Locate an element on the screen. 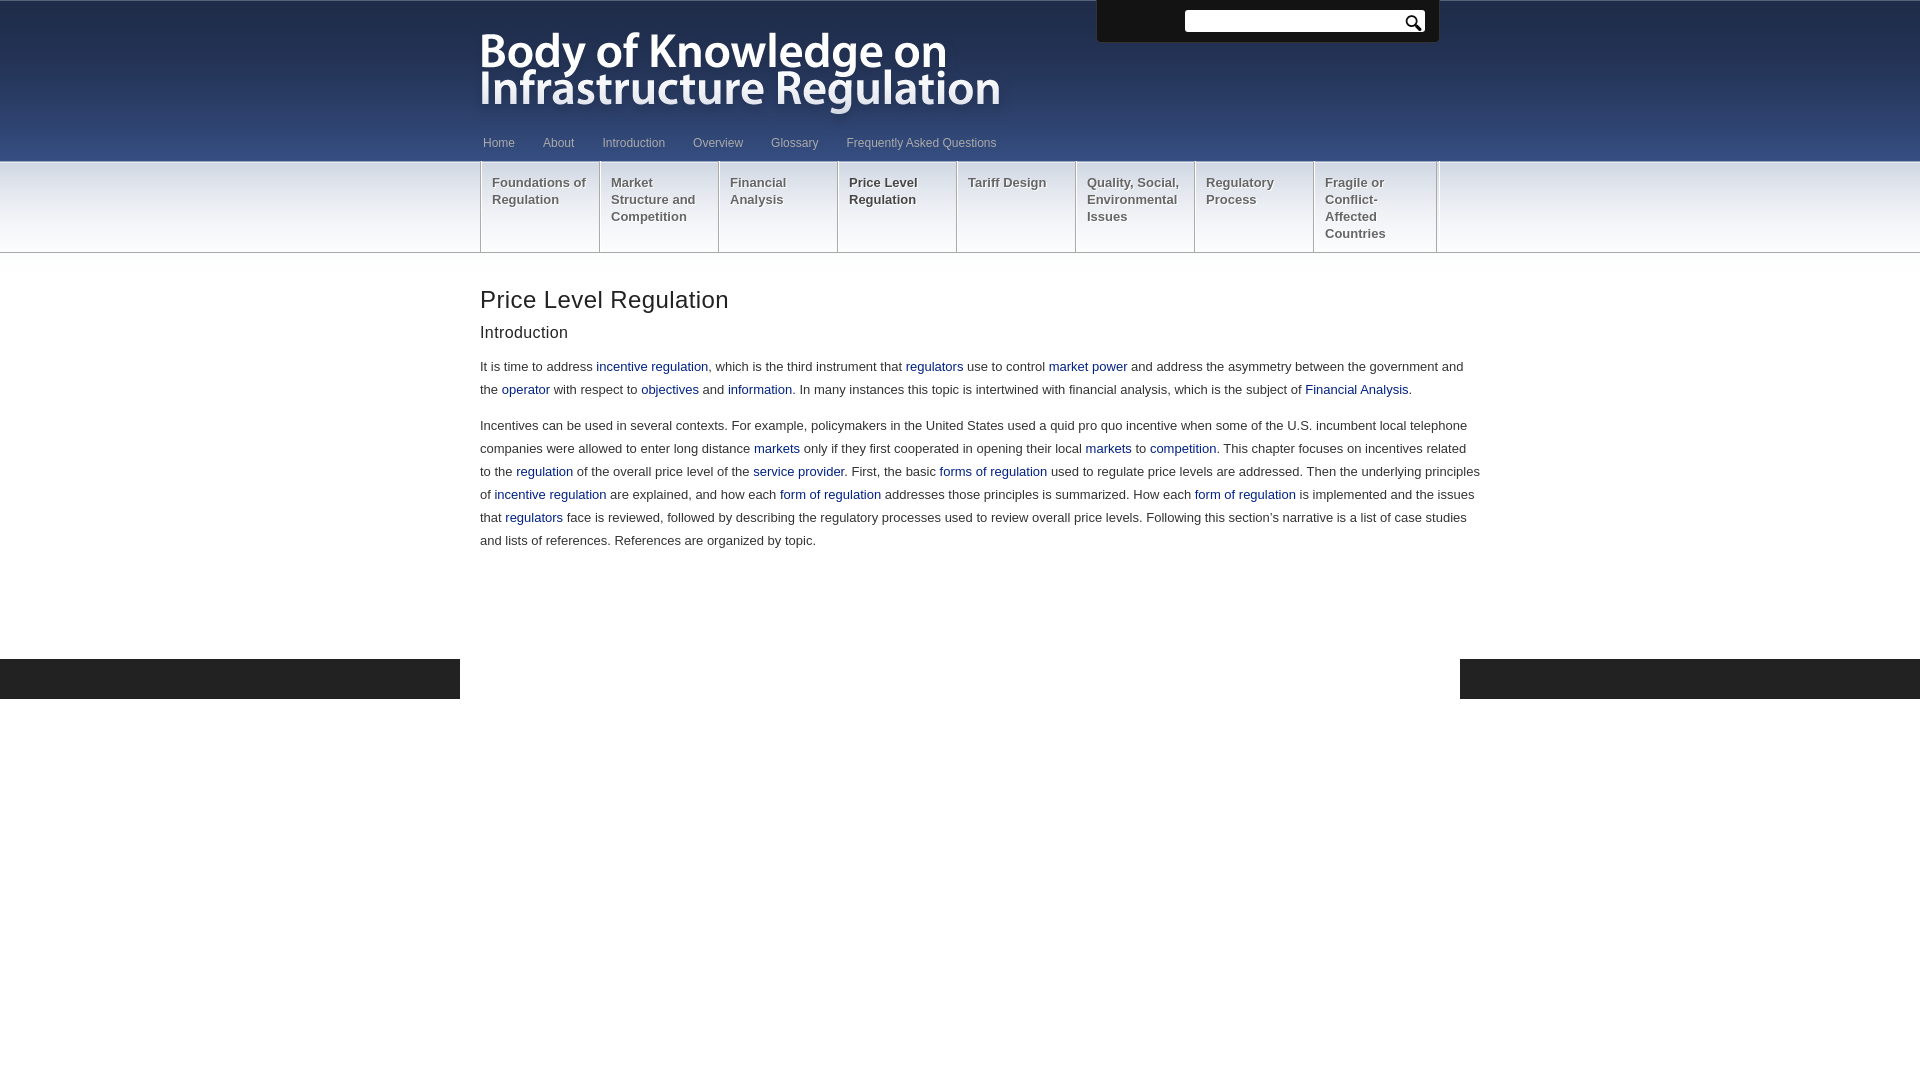  Market Structure and Competition is located at coordinates (659, 206).